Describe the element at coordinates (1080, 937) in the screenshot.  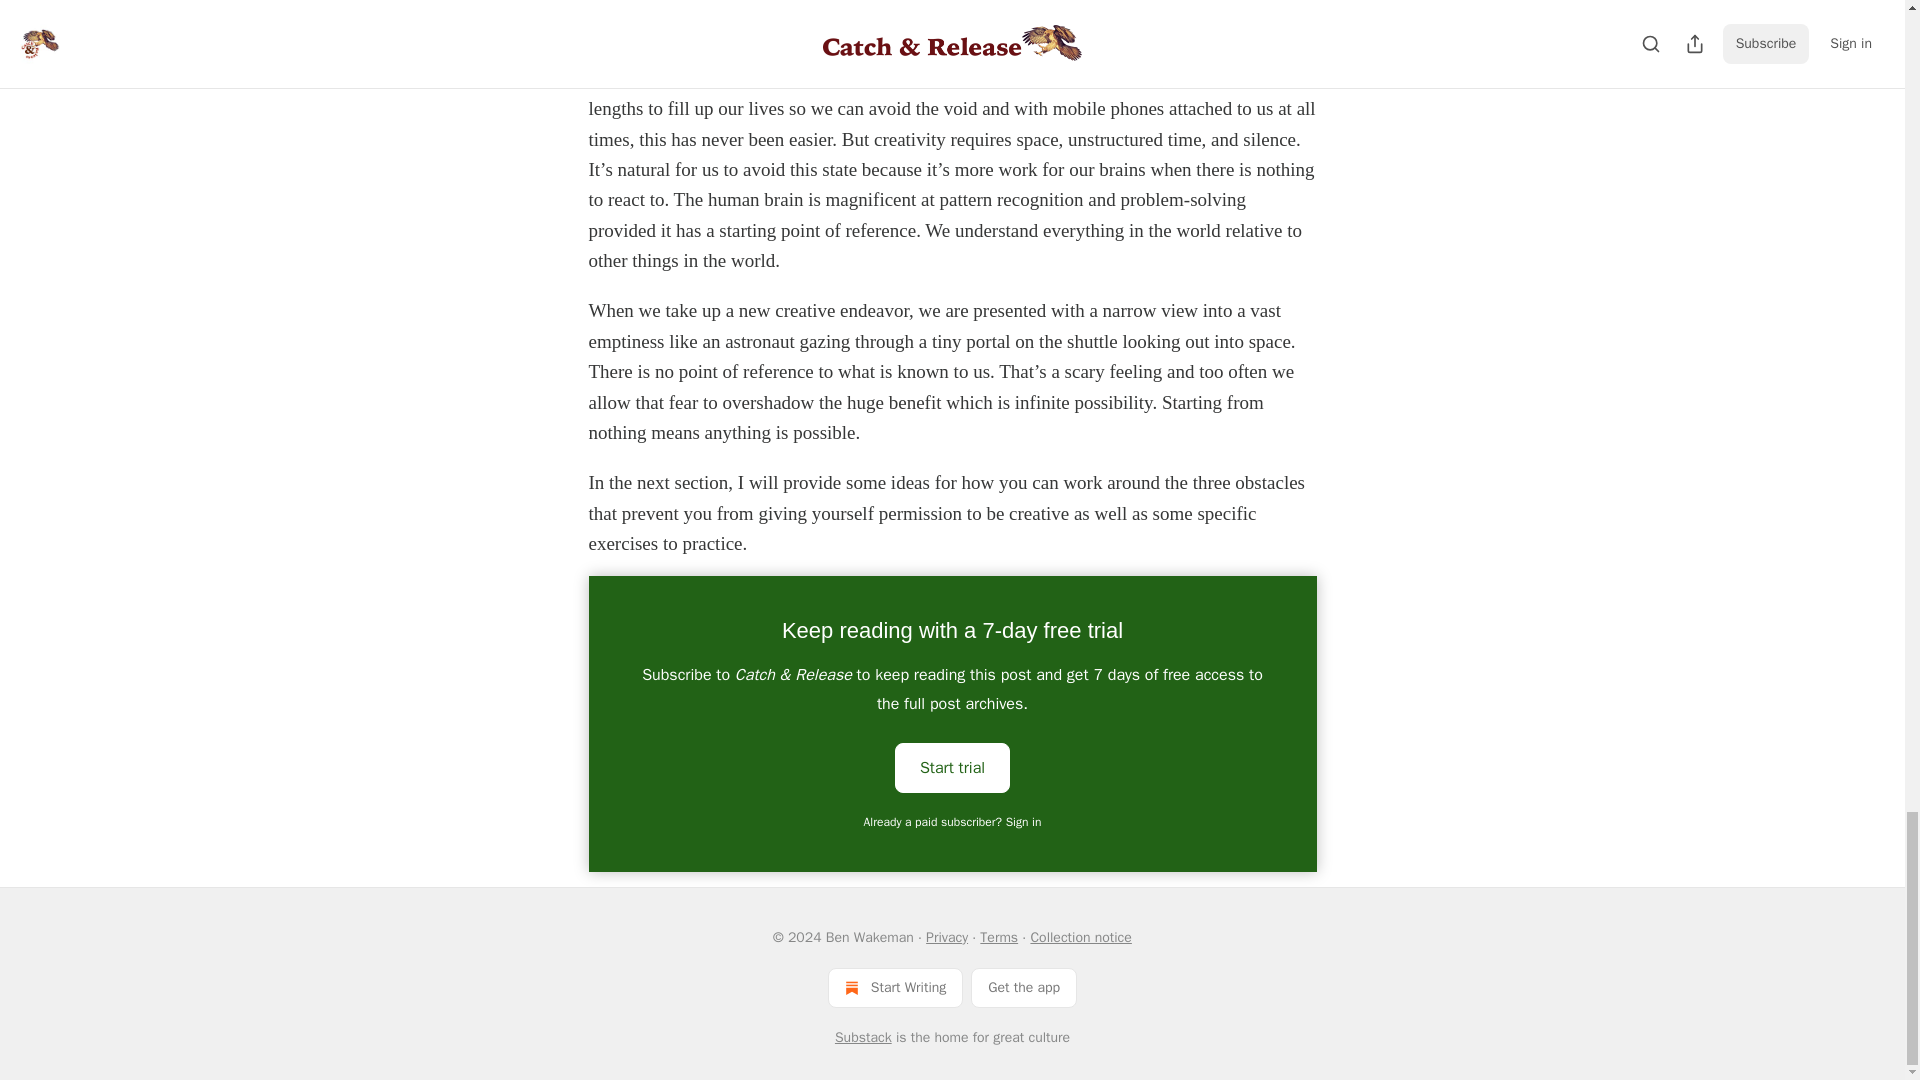
I see `Collection notice` at that location.